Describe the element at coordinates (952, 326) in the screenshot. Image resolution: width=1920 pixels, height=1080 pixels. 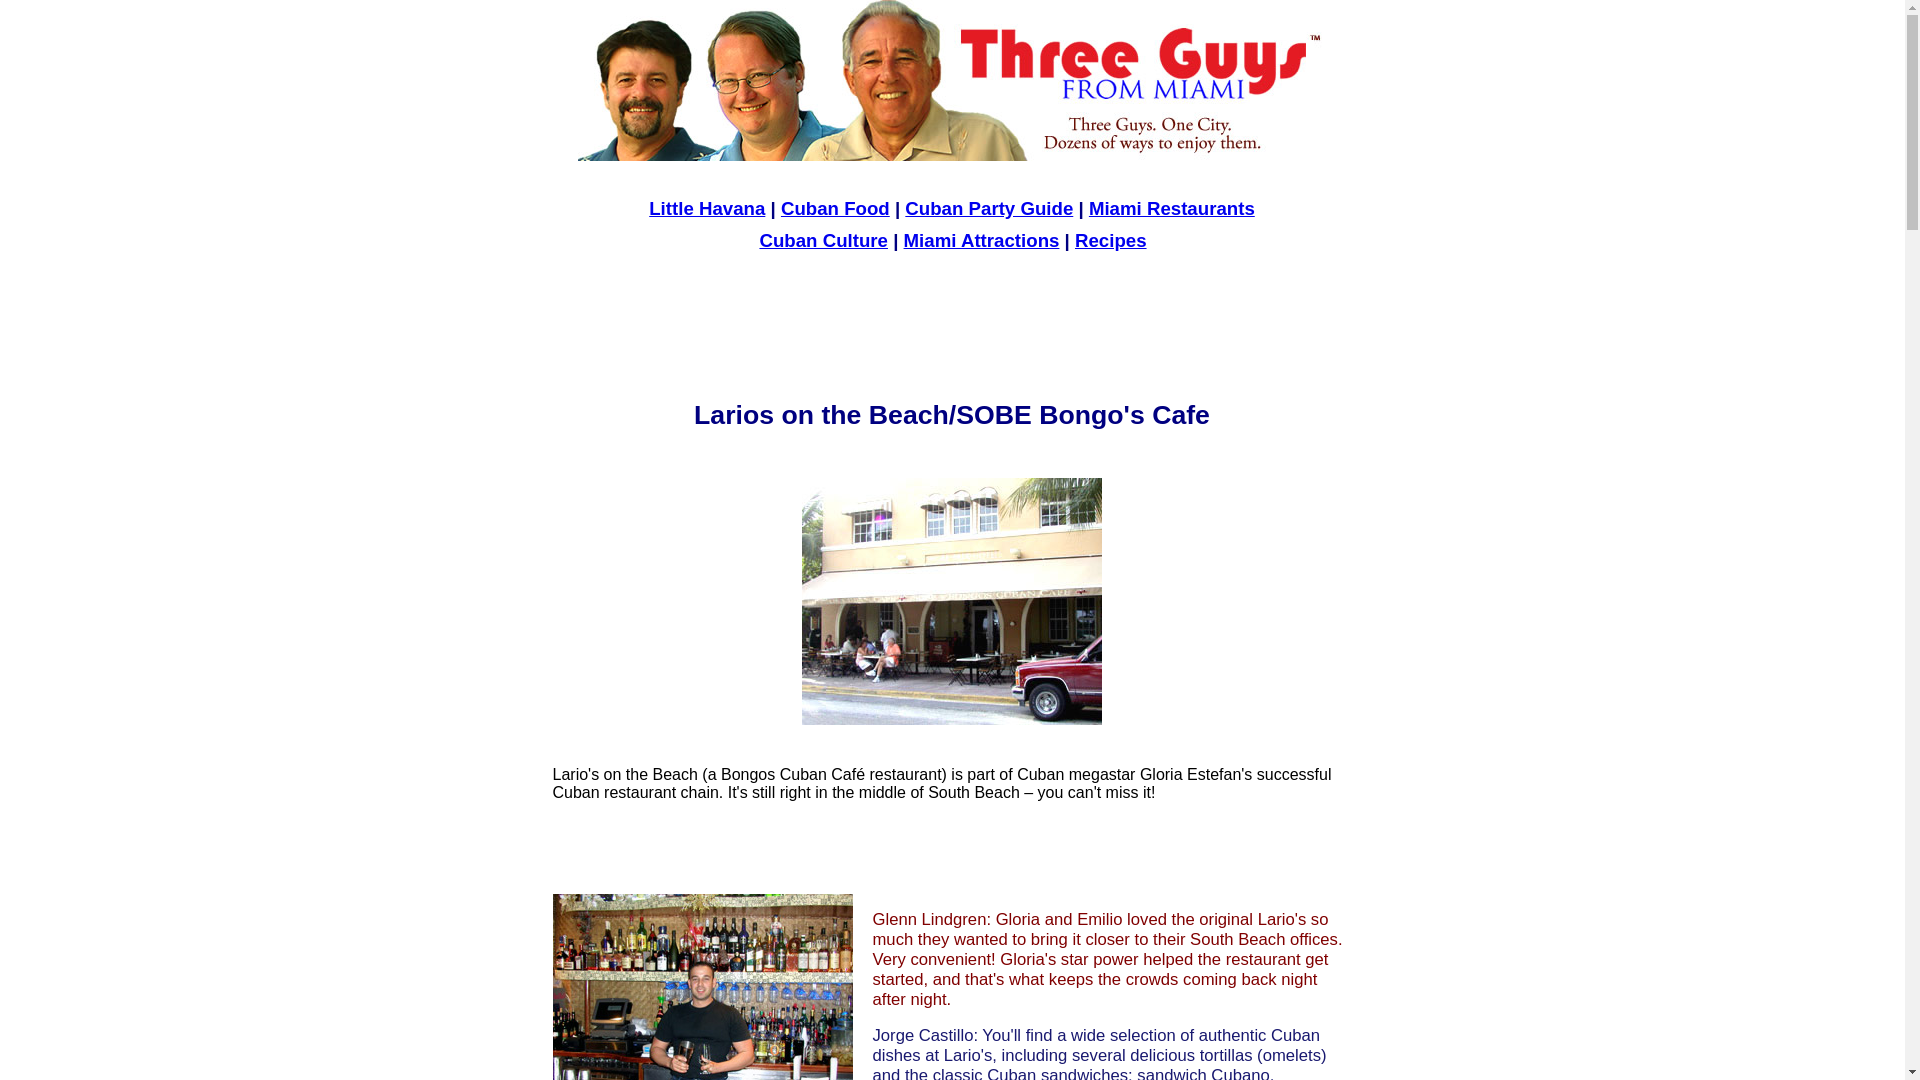
I see `Advertisement` at that location.